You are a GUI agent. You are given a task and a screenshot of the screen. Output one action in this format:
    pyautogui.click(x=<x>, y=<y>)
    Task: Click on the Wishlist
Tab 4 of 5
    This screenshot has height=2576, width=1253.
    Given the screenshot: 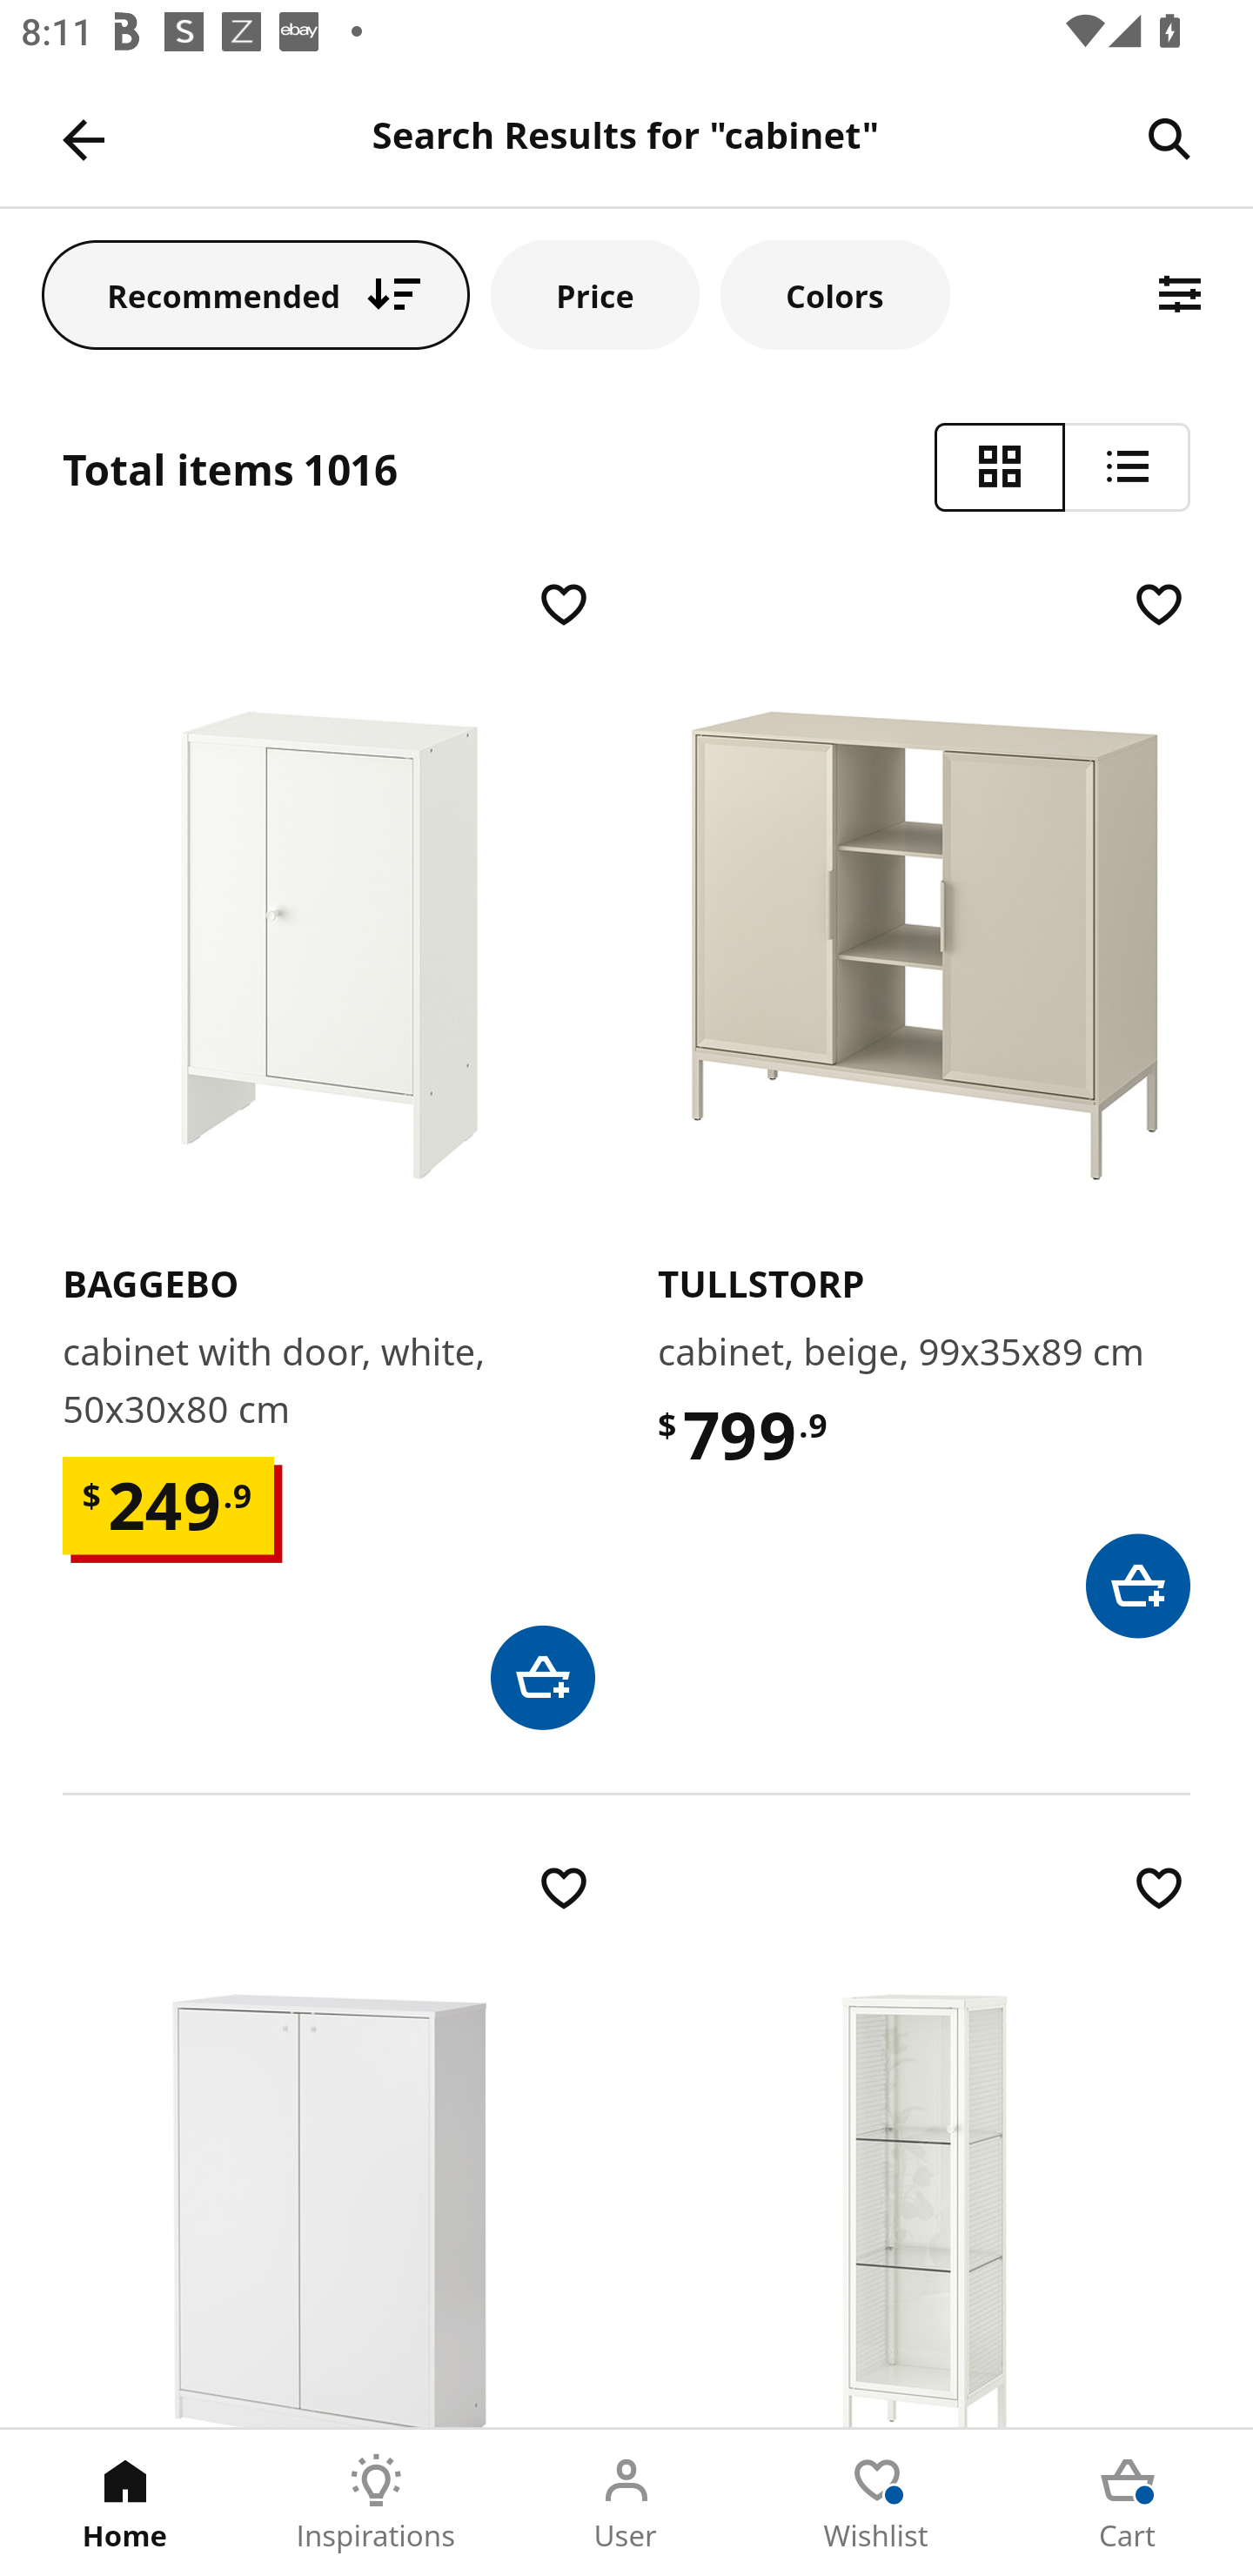 What is the action you would take?
    pyautogui.click(x=877, y=2503)
    